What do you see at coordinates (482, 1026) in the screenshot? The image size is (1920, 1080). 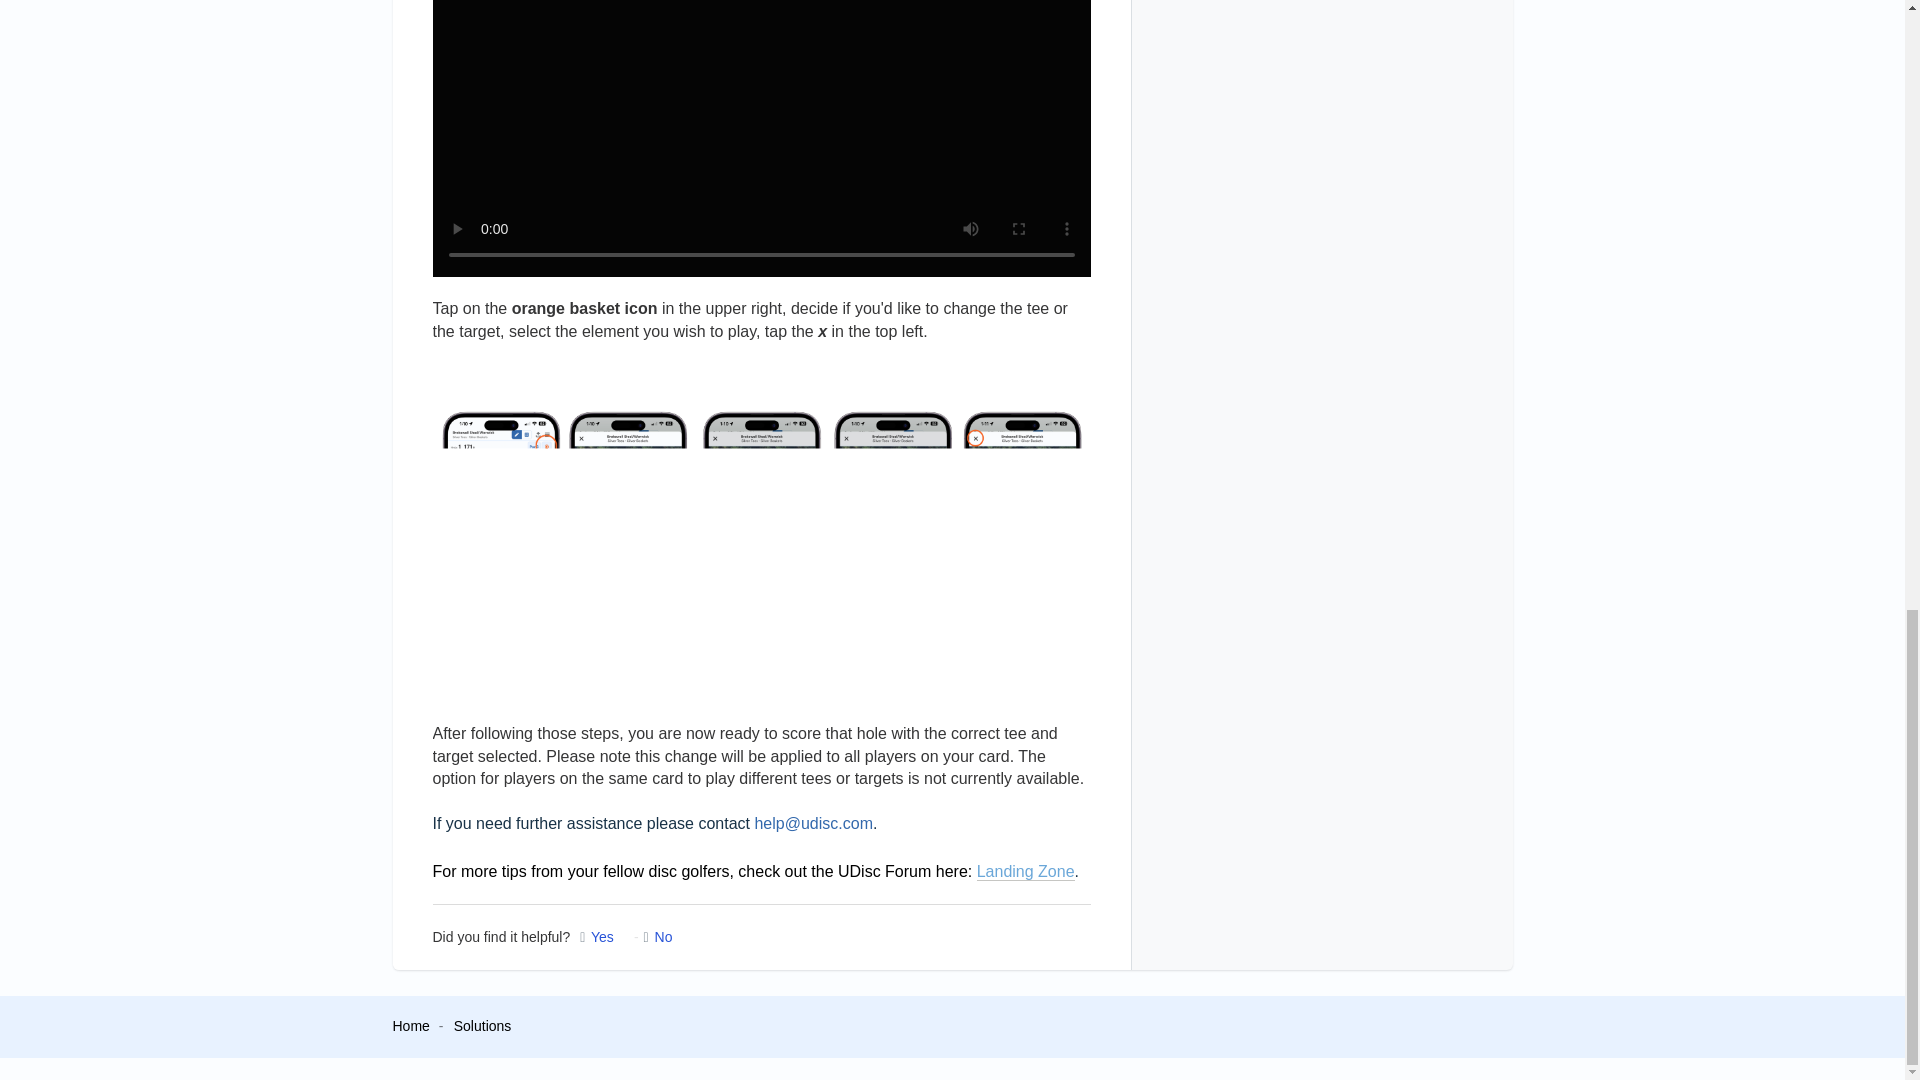 I see `Solutions` at bounding box center [482, 1026].